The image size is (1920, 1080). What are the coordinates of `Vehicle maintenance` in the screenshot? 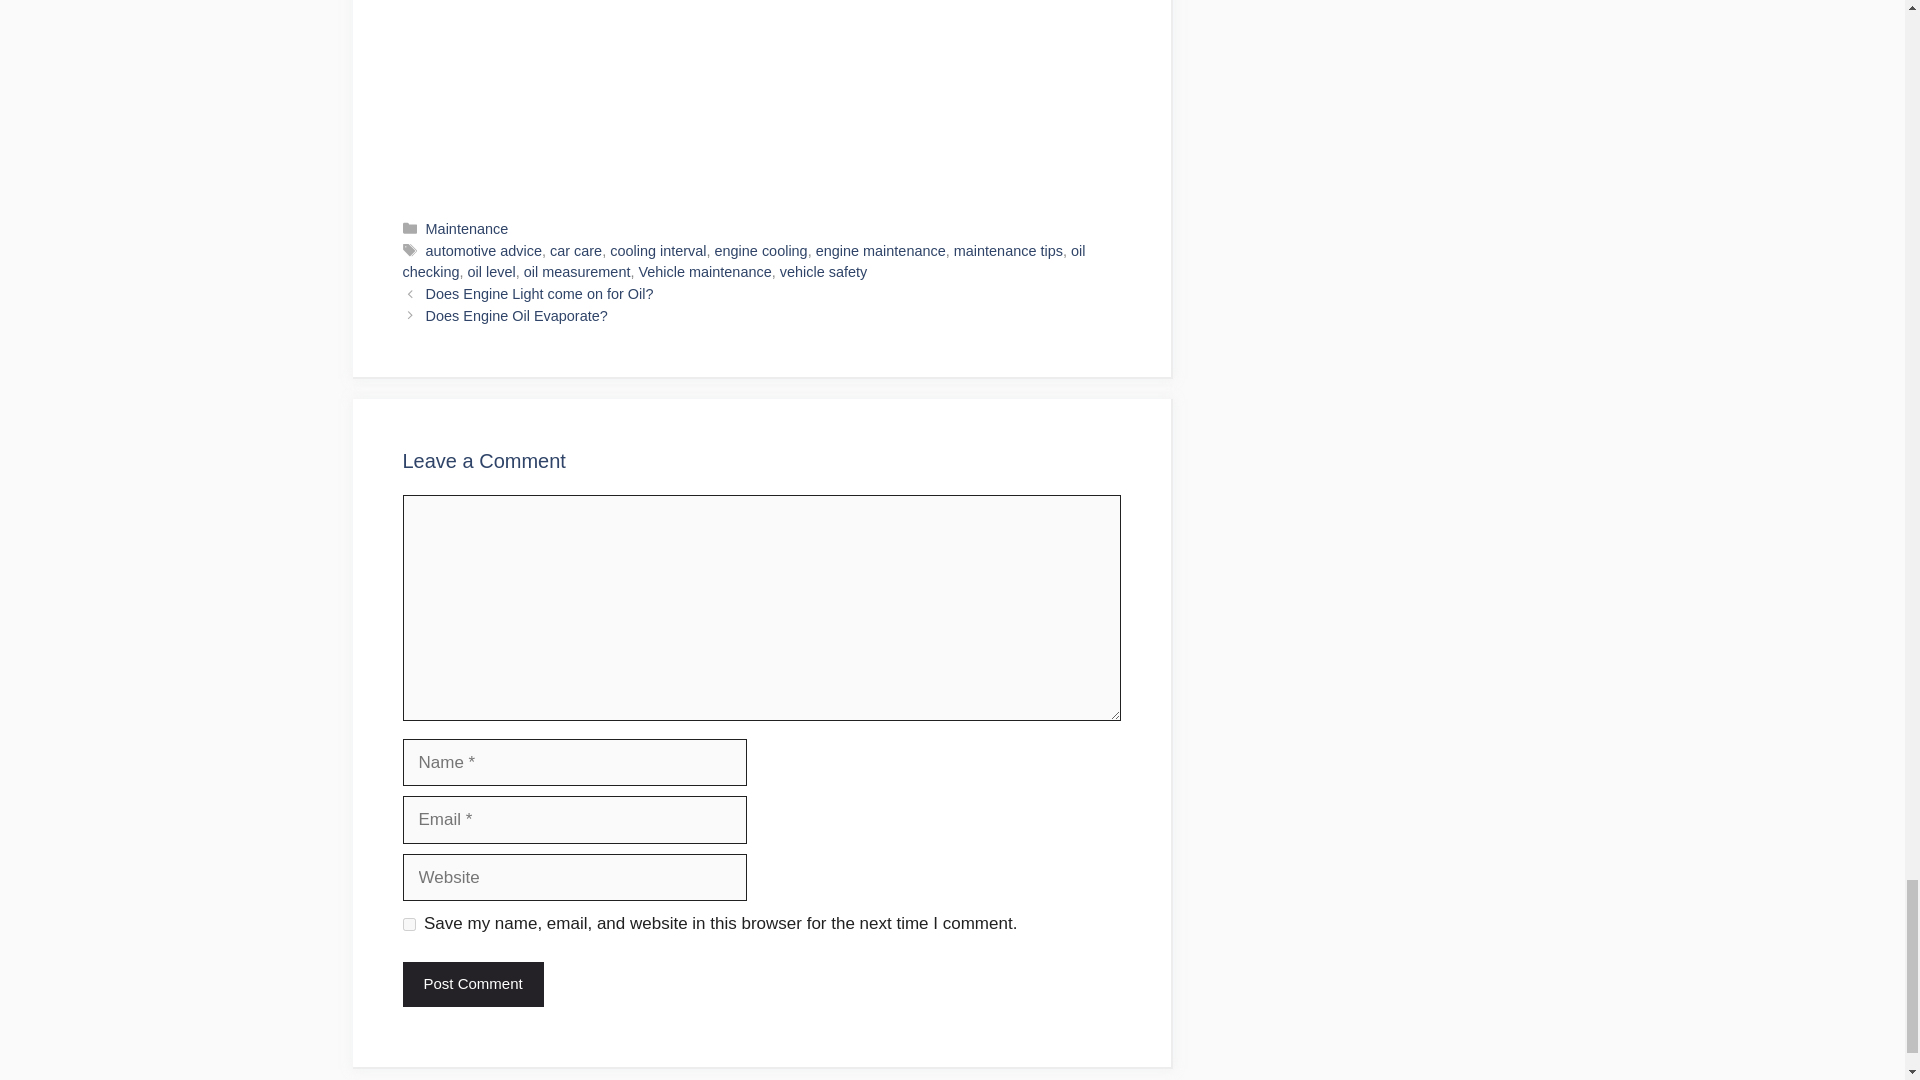 It's located at (704, 271).